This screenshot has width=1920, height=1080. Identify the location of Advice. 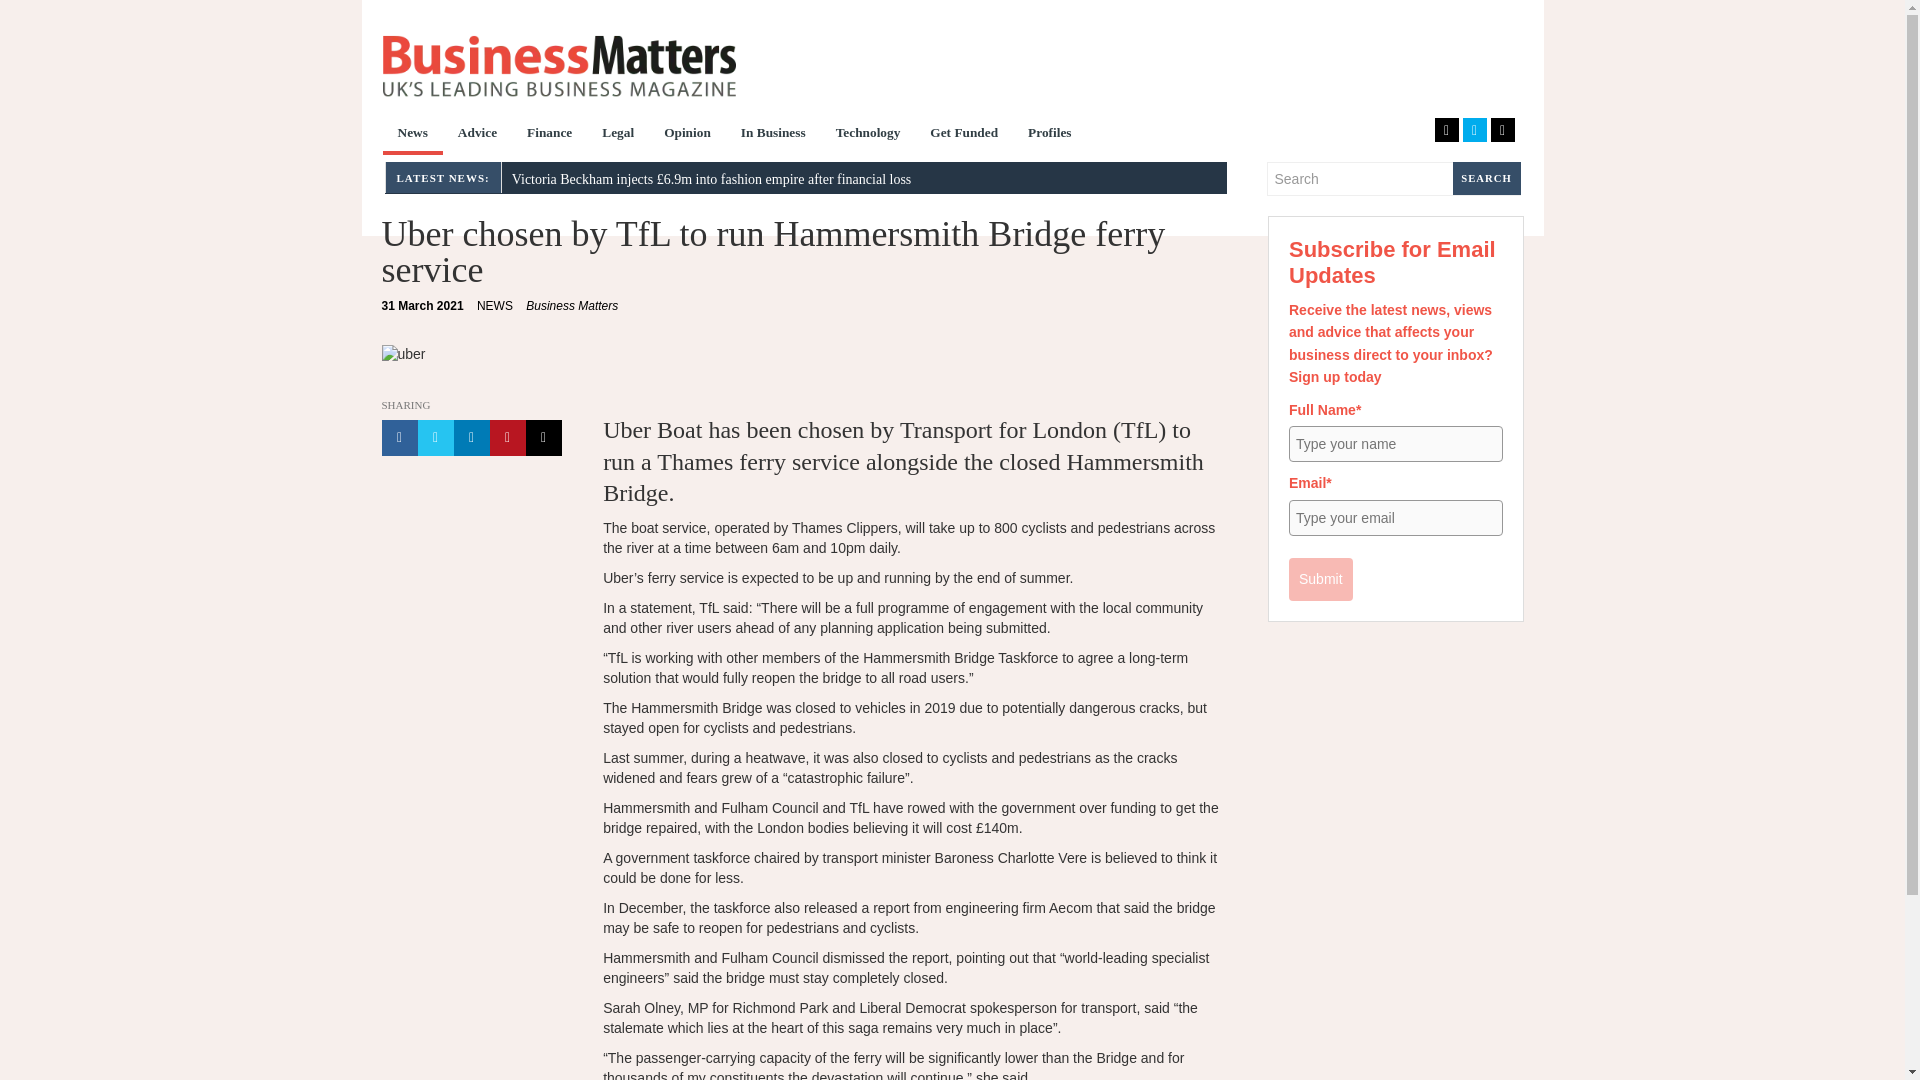
(478, 134).